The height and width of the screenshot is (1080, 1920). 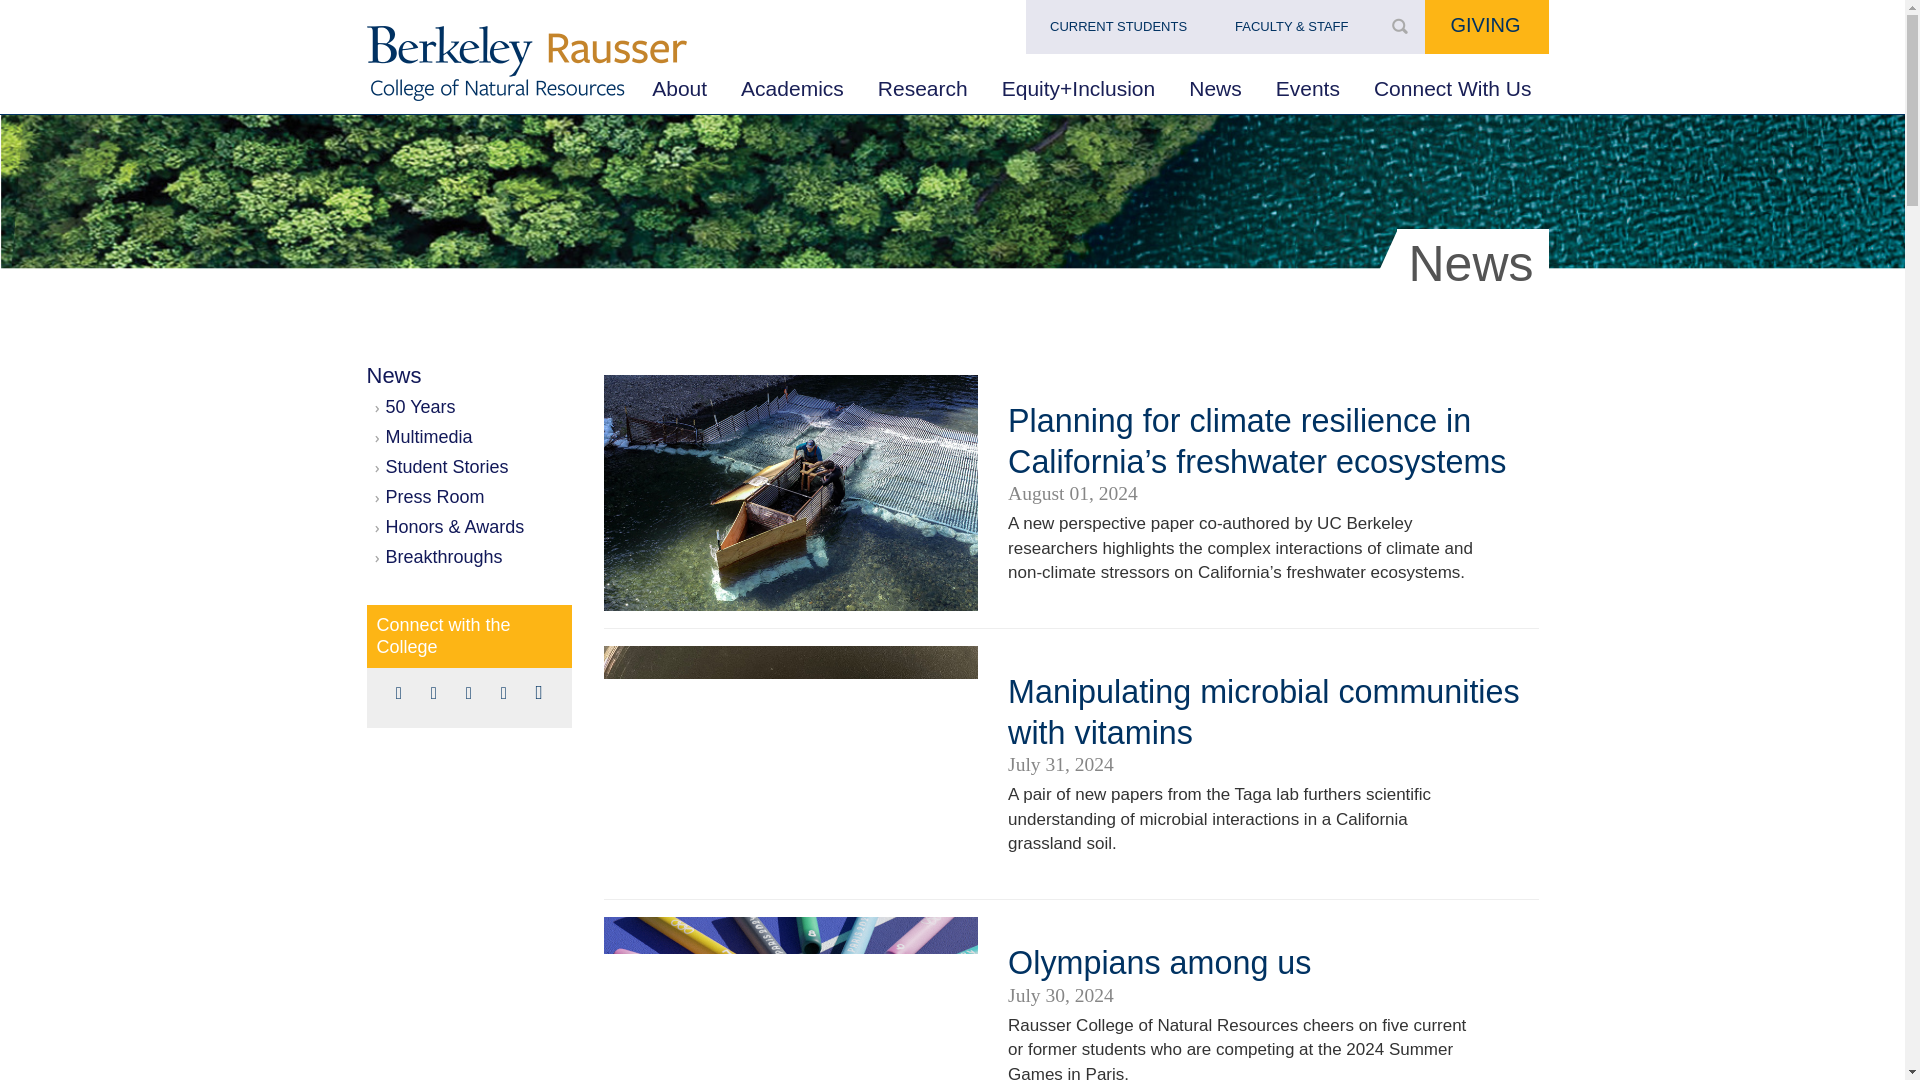 What do you see at coordinates (539, 694) in the screenshot?
I see `RSS` at bounding box center [539, 694].